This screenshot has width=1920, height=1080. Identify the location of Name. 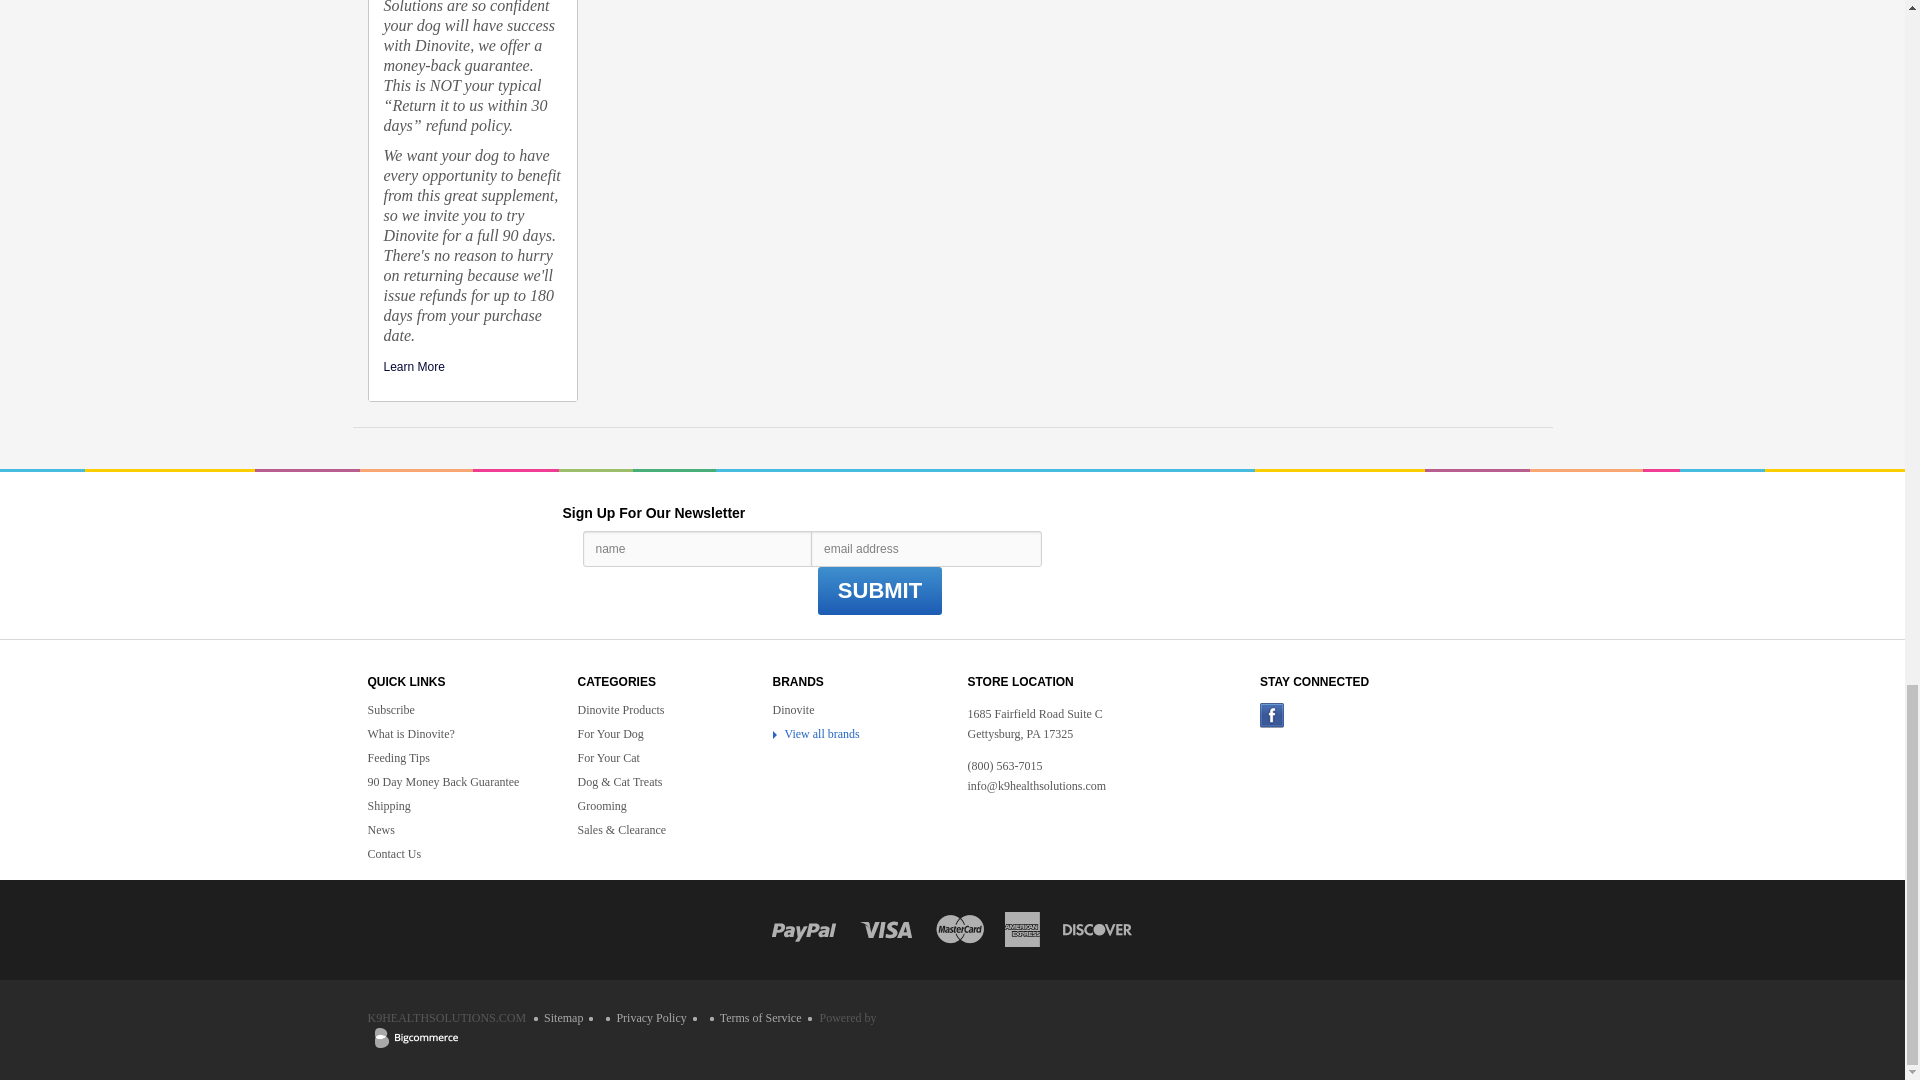
(698, 548).